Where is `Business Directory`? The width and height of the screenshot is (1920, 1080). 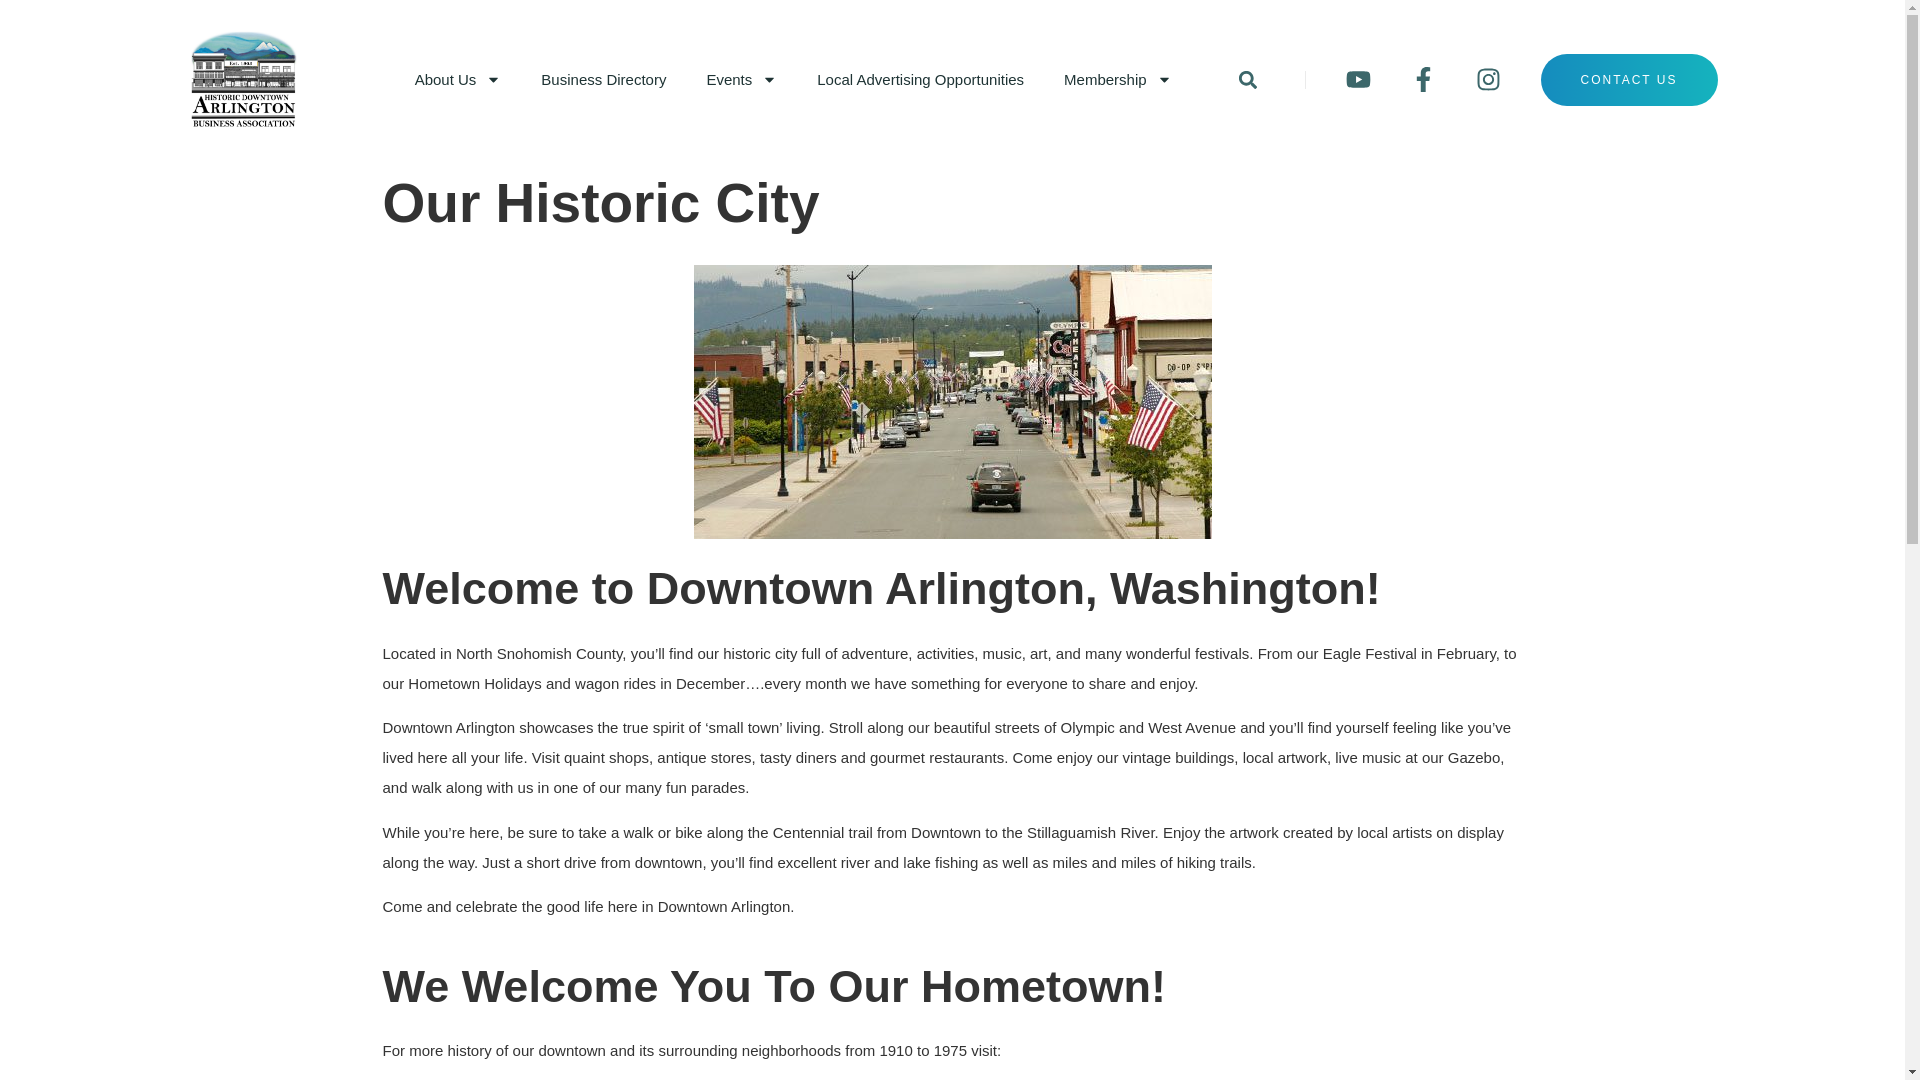
Business Directory is located at coordinates (602, 80).